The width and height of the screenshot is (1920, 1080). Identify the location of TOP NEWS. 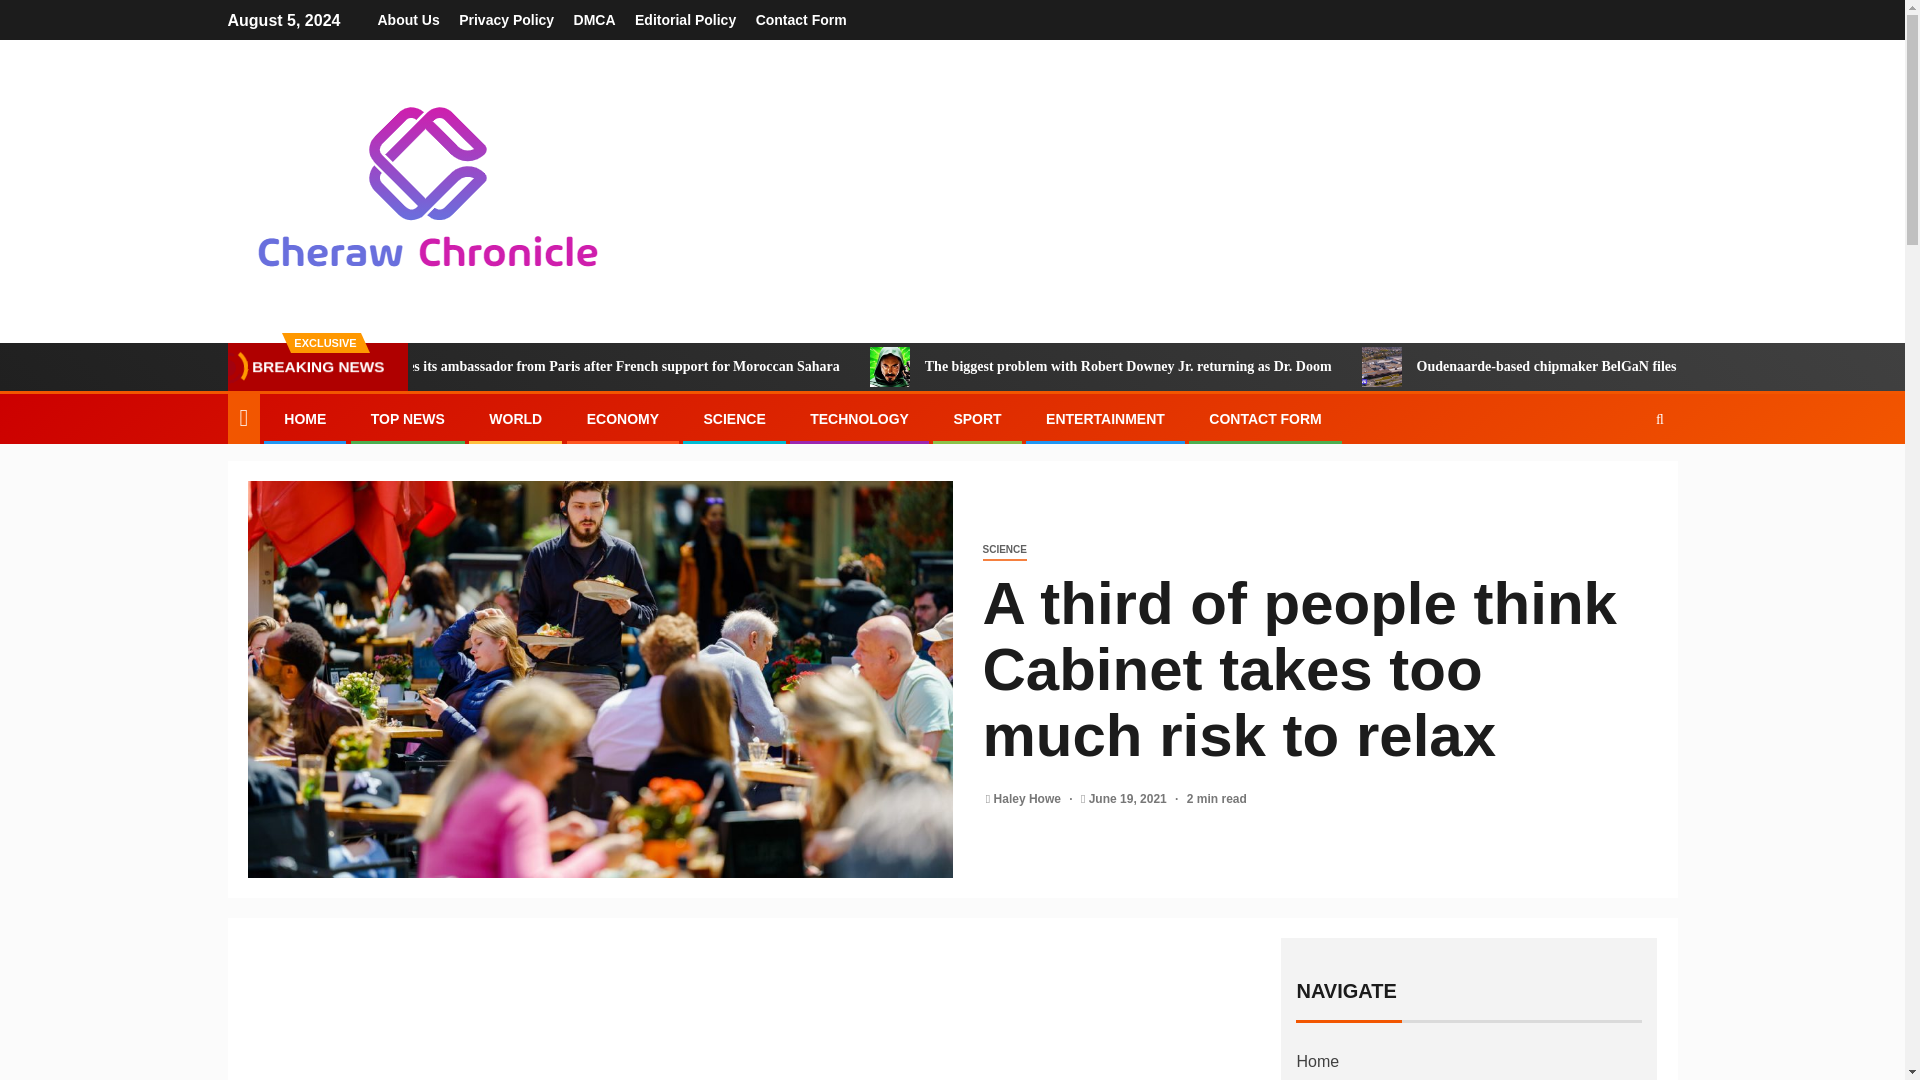
(408, 418).